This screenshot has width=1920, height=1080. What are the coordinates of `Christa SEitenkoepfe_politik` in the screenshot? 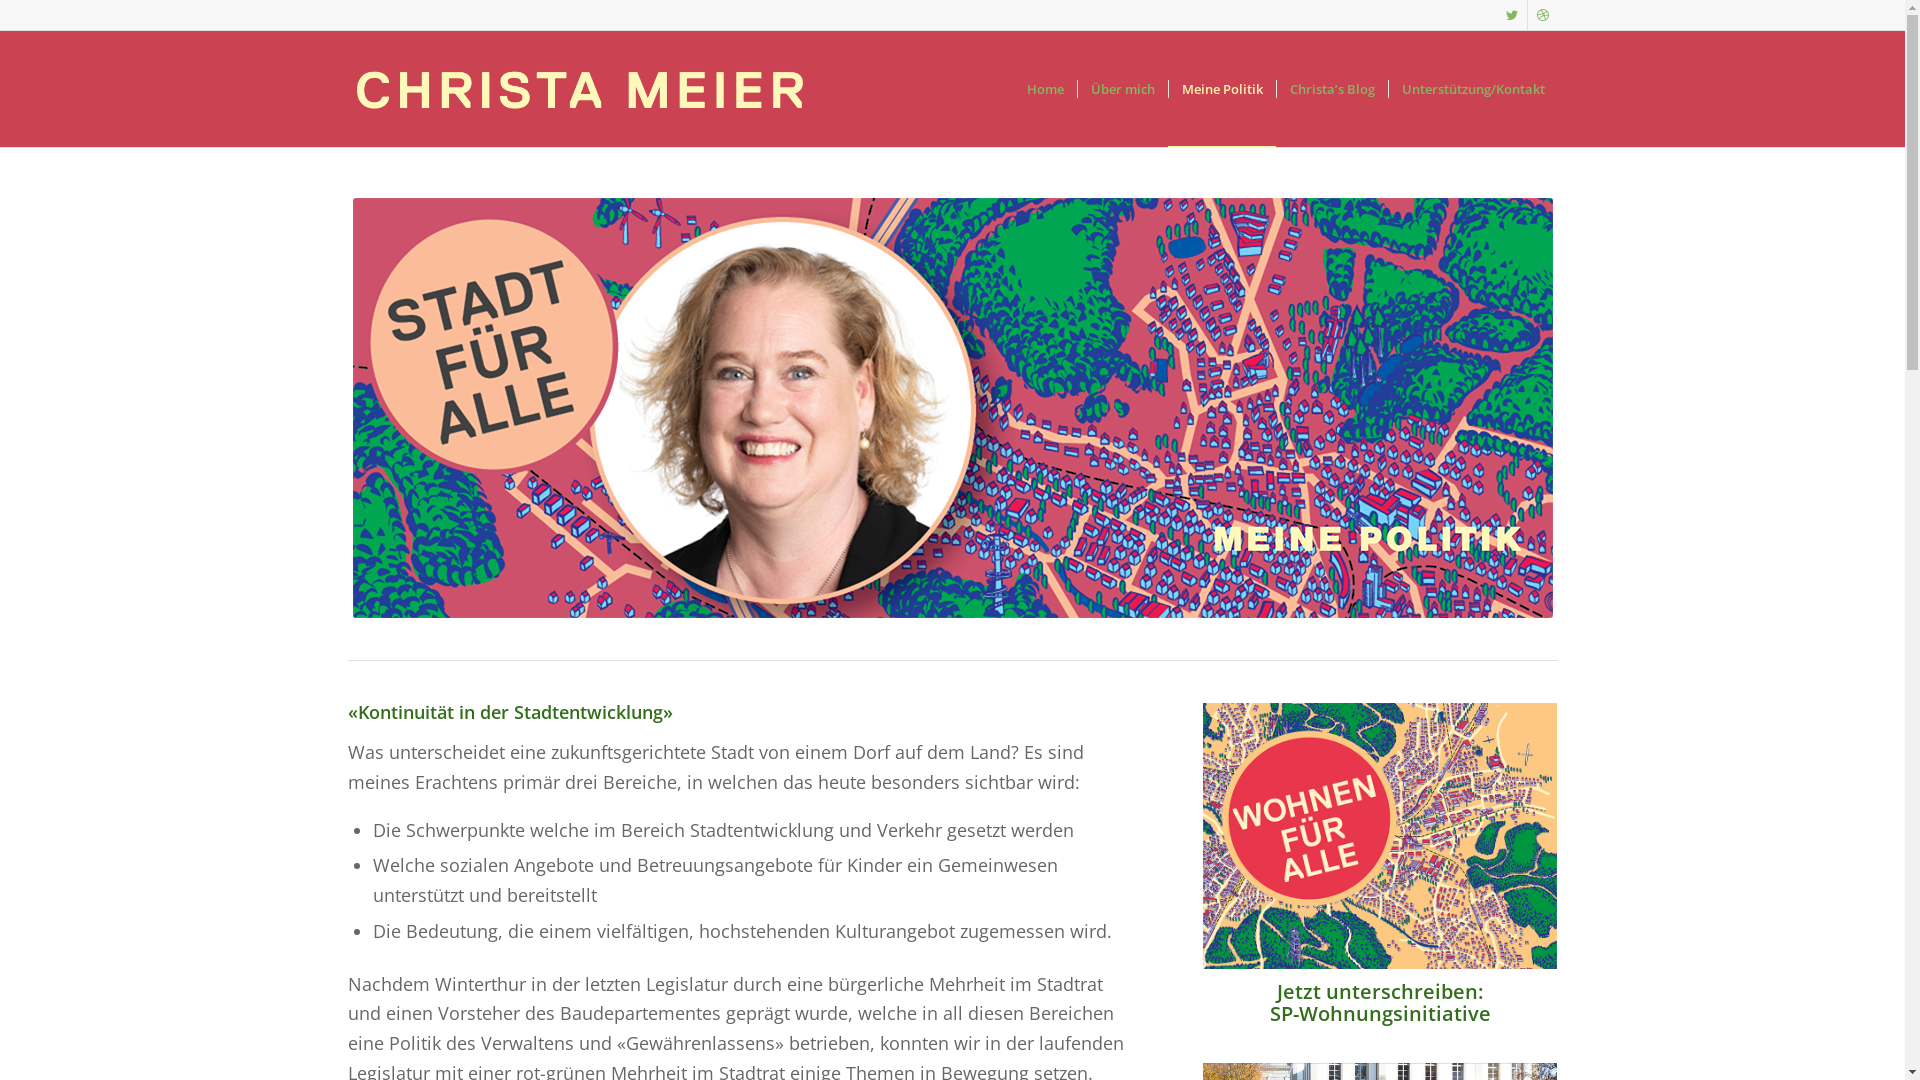 It's located at (952, 408).